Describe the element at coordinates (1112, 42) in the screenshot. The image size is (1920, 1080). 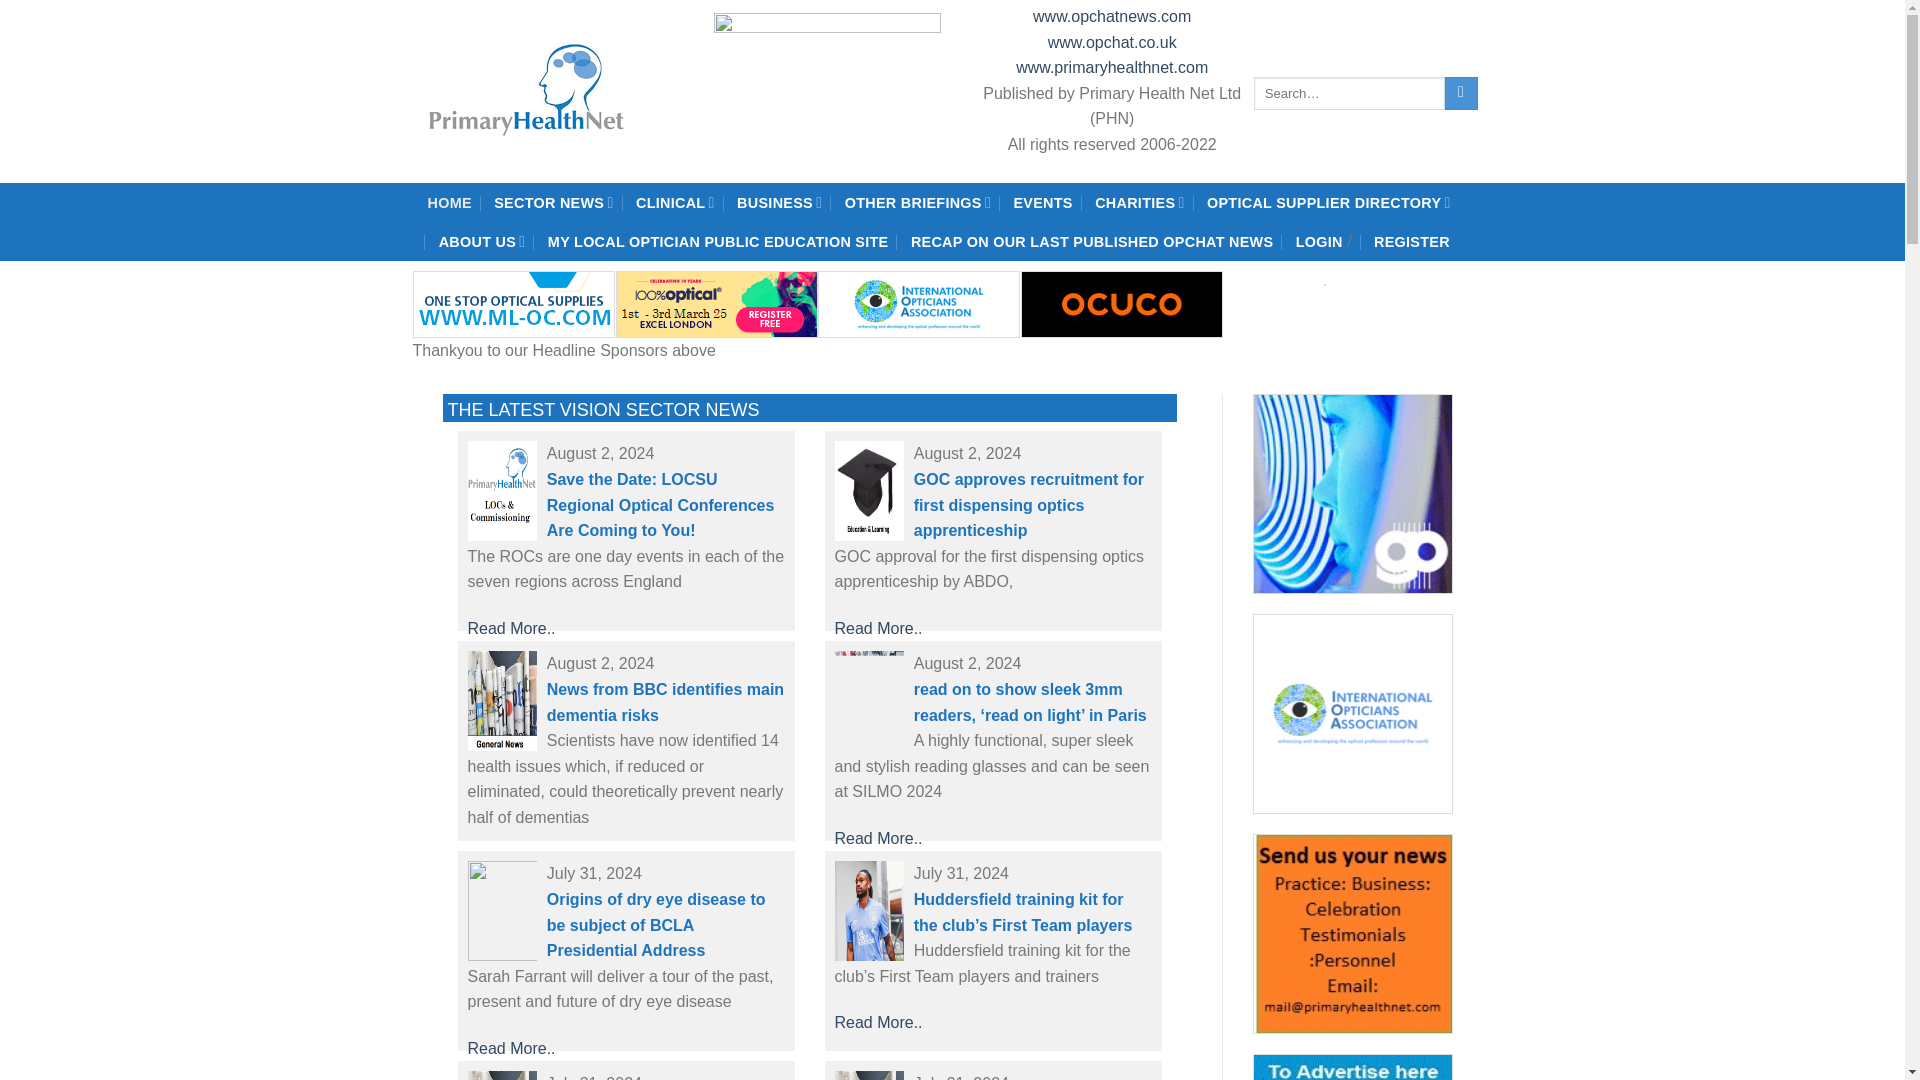
I see `www.opchat.co.uk` at that location.